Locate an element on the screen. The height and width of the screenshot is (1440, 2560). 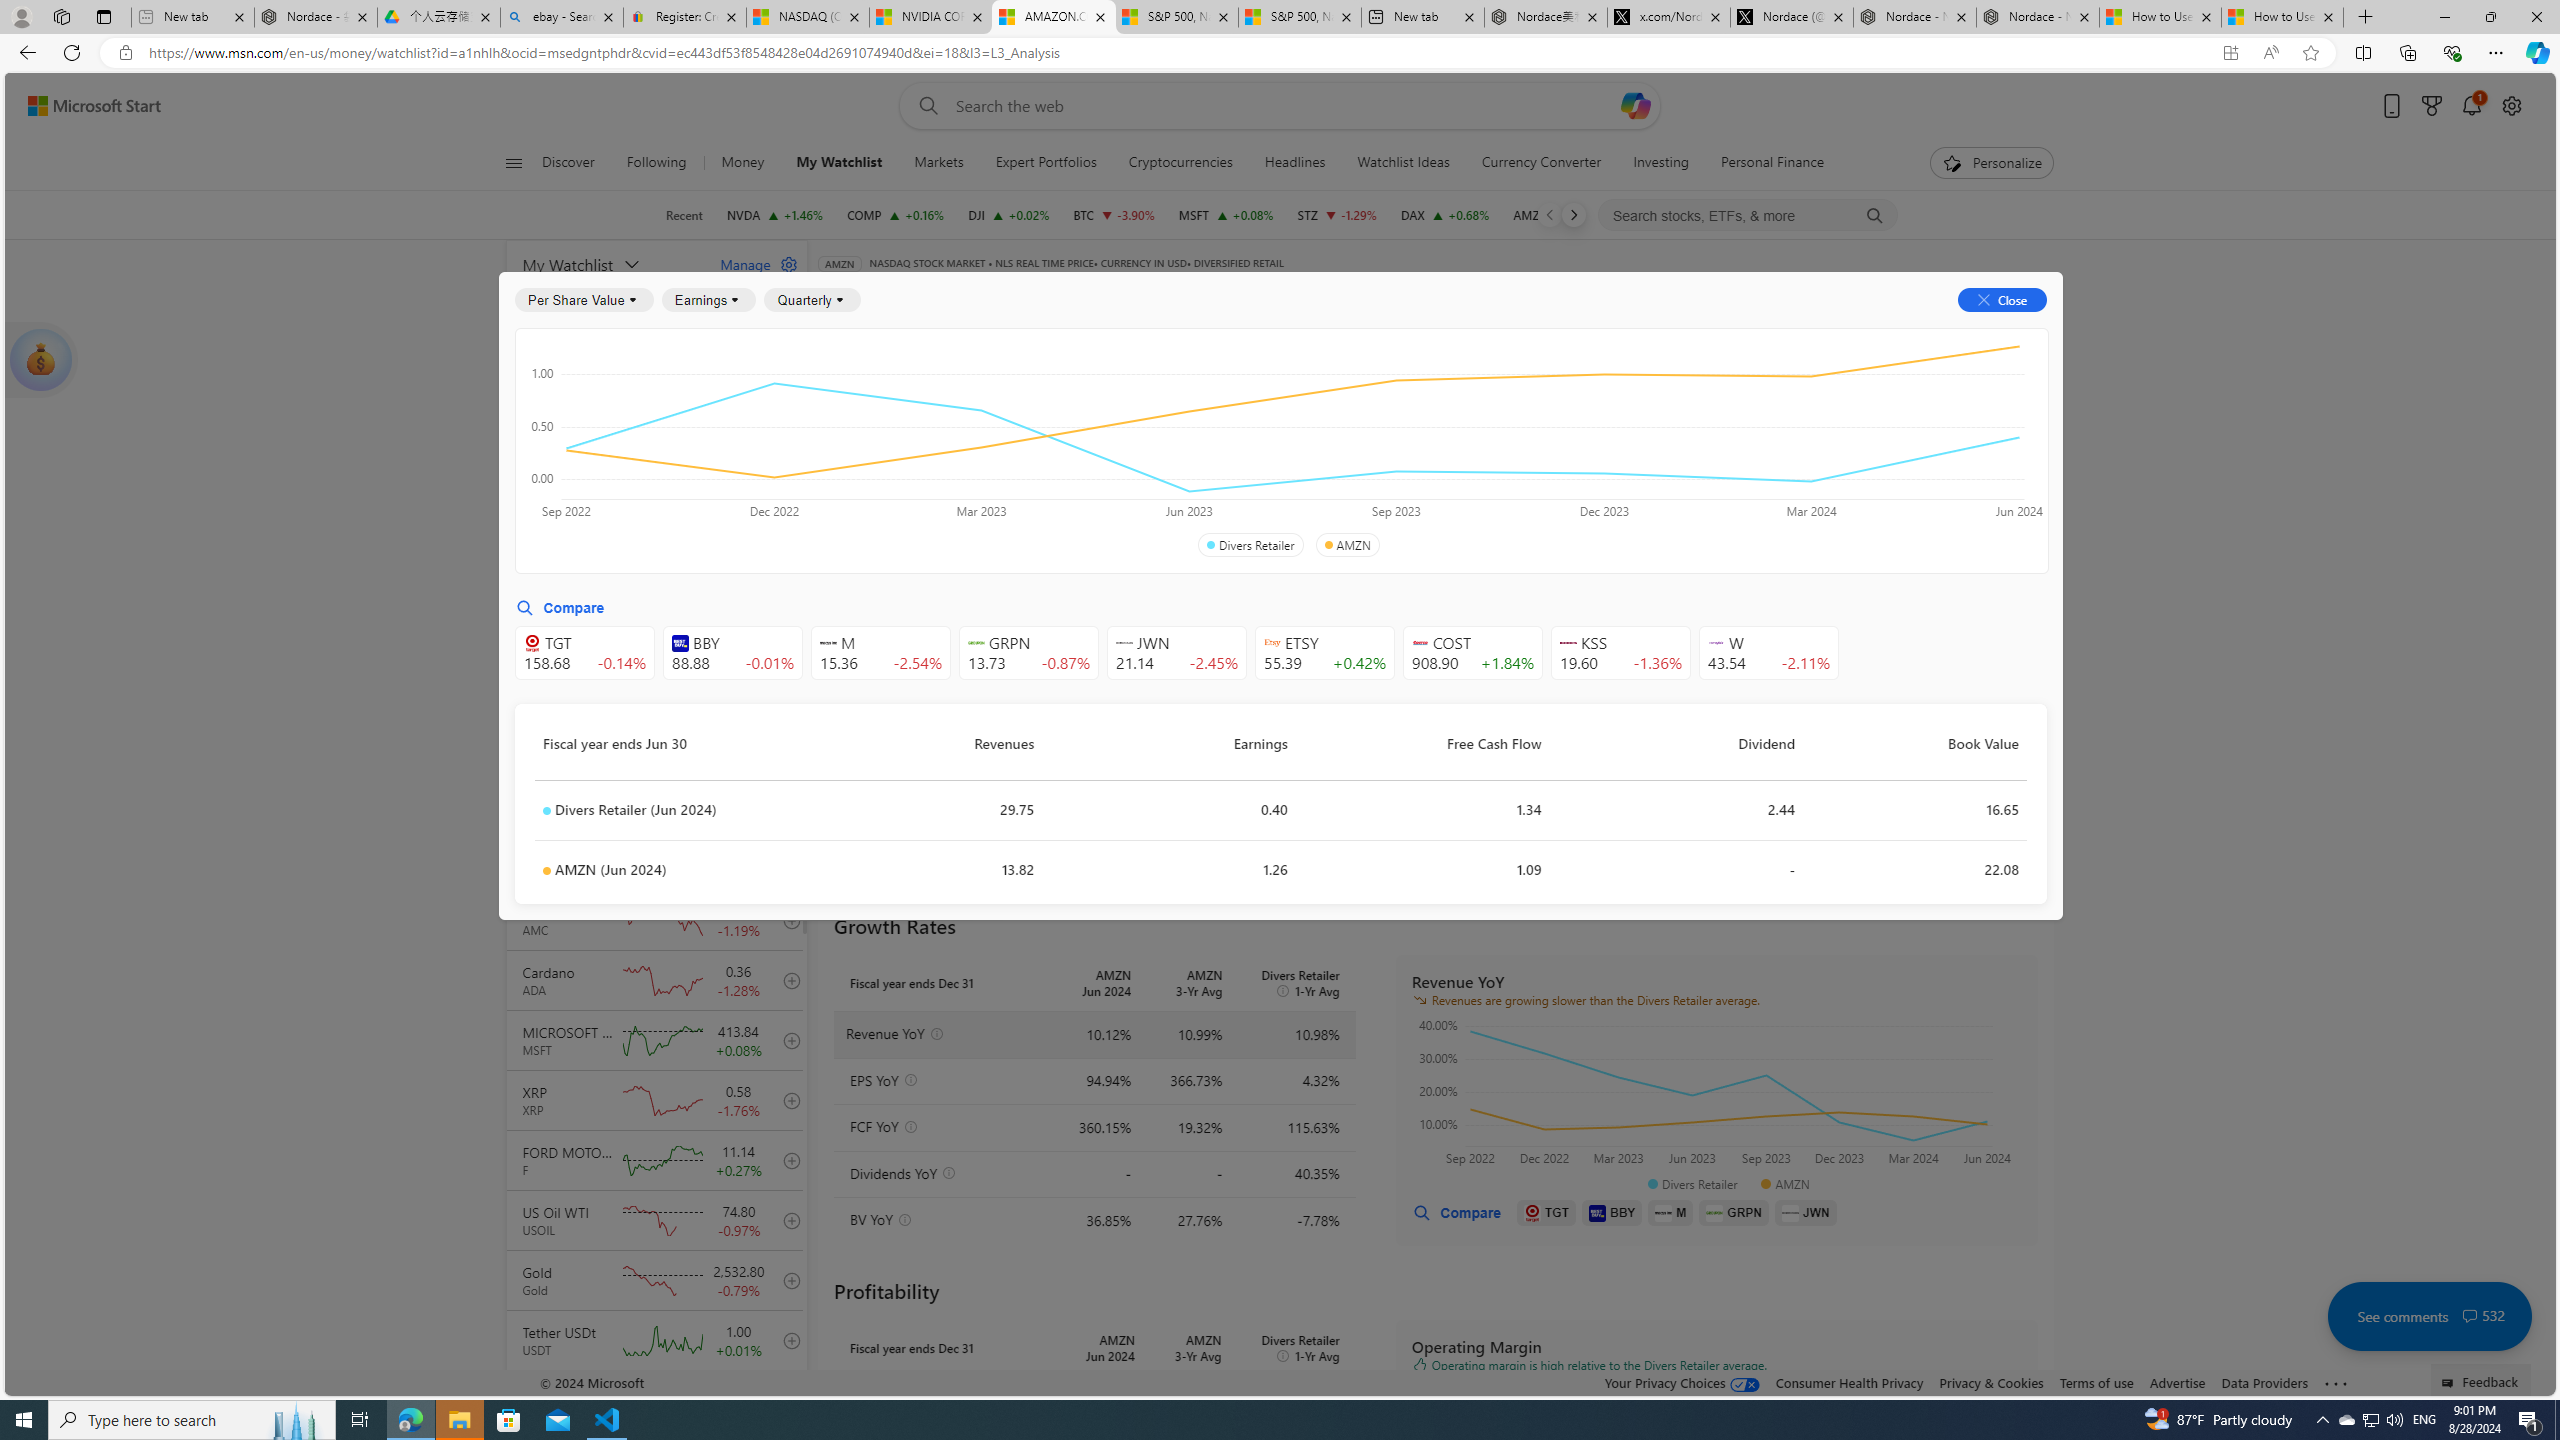
Income Statement is located at coordinates (968, 392).